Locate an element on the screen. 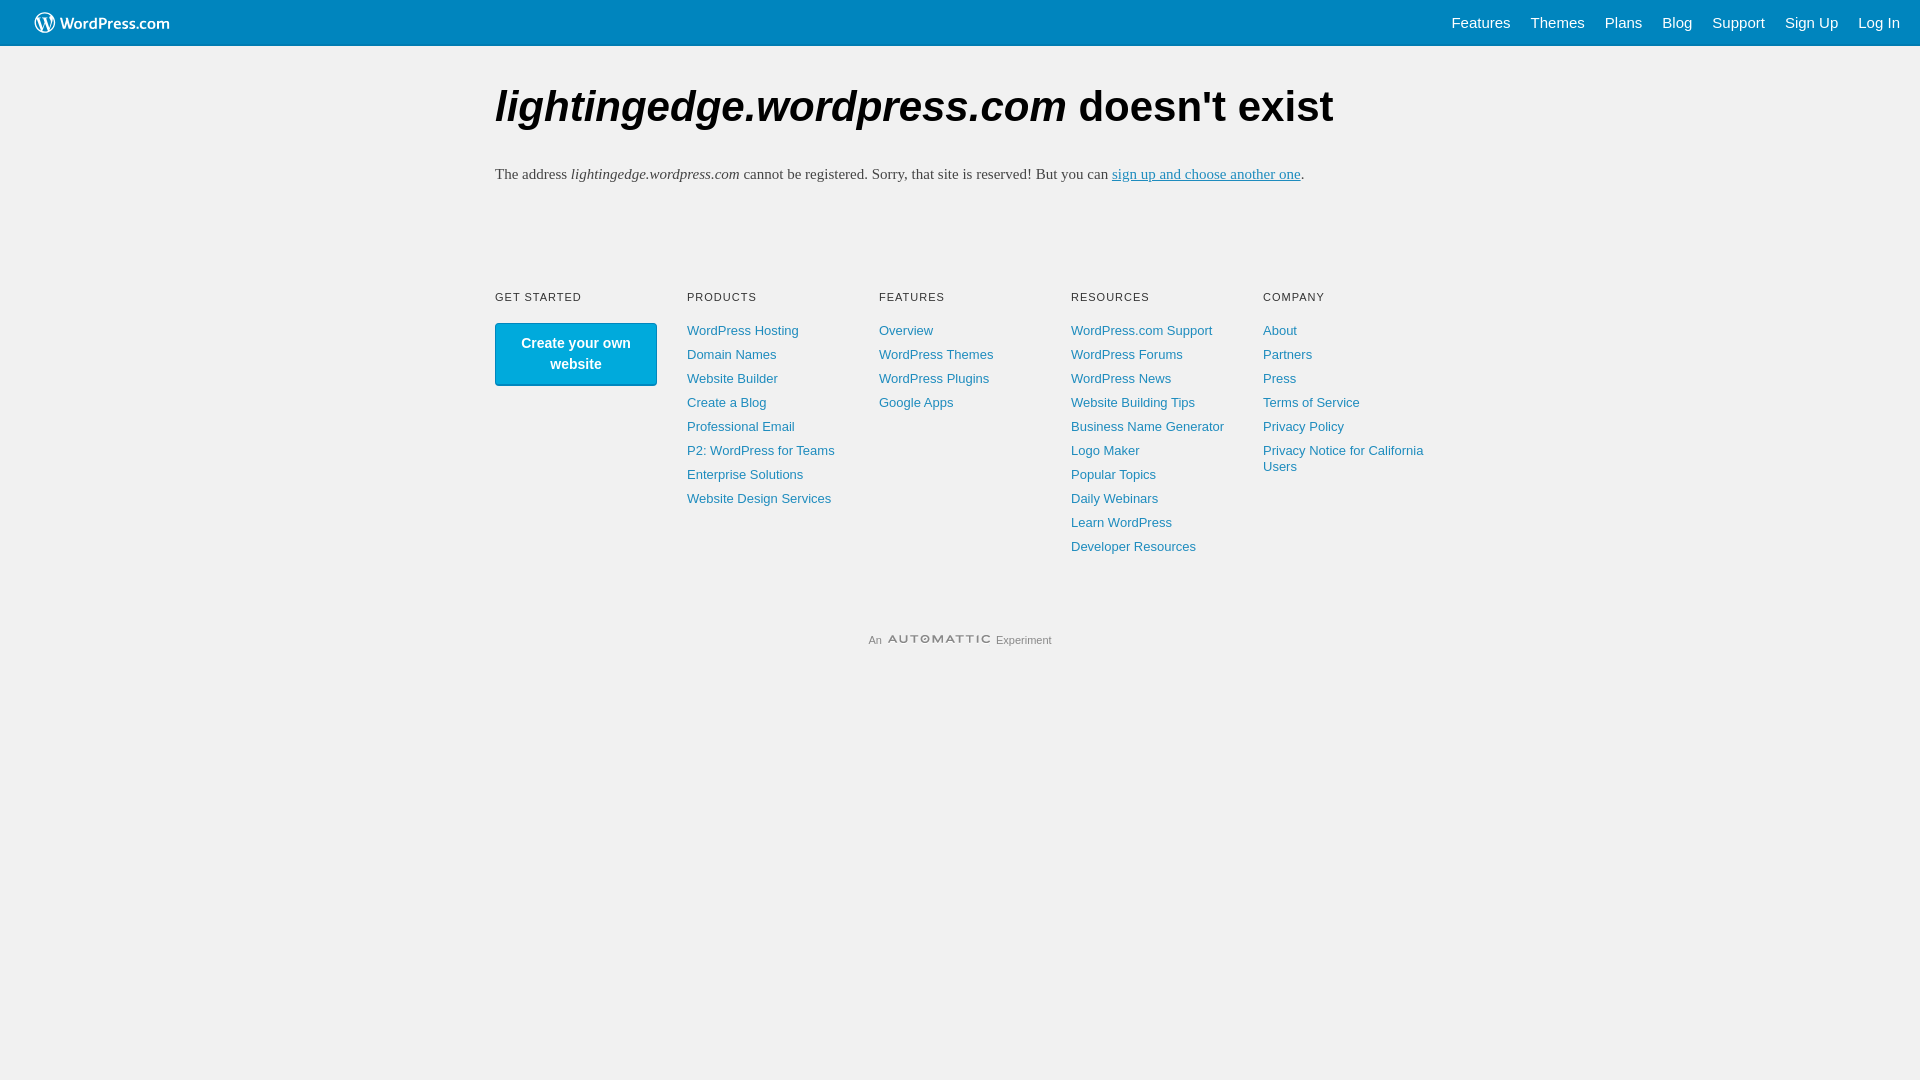 The height and width of the screenshot is (1080, 1920). Create your own website is located at coordinates (576, 354).